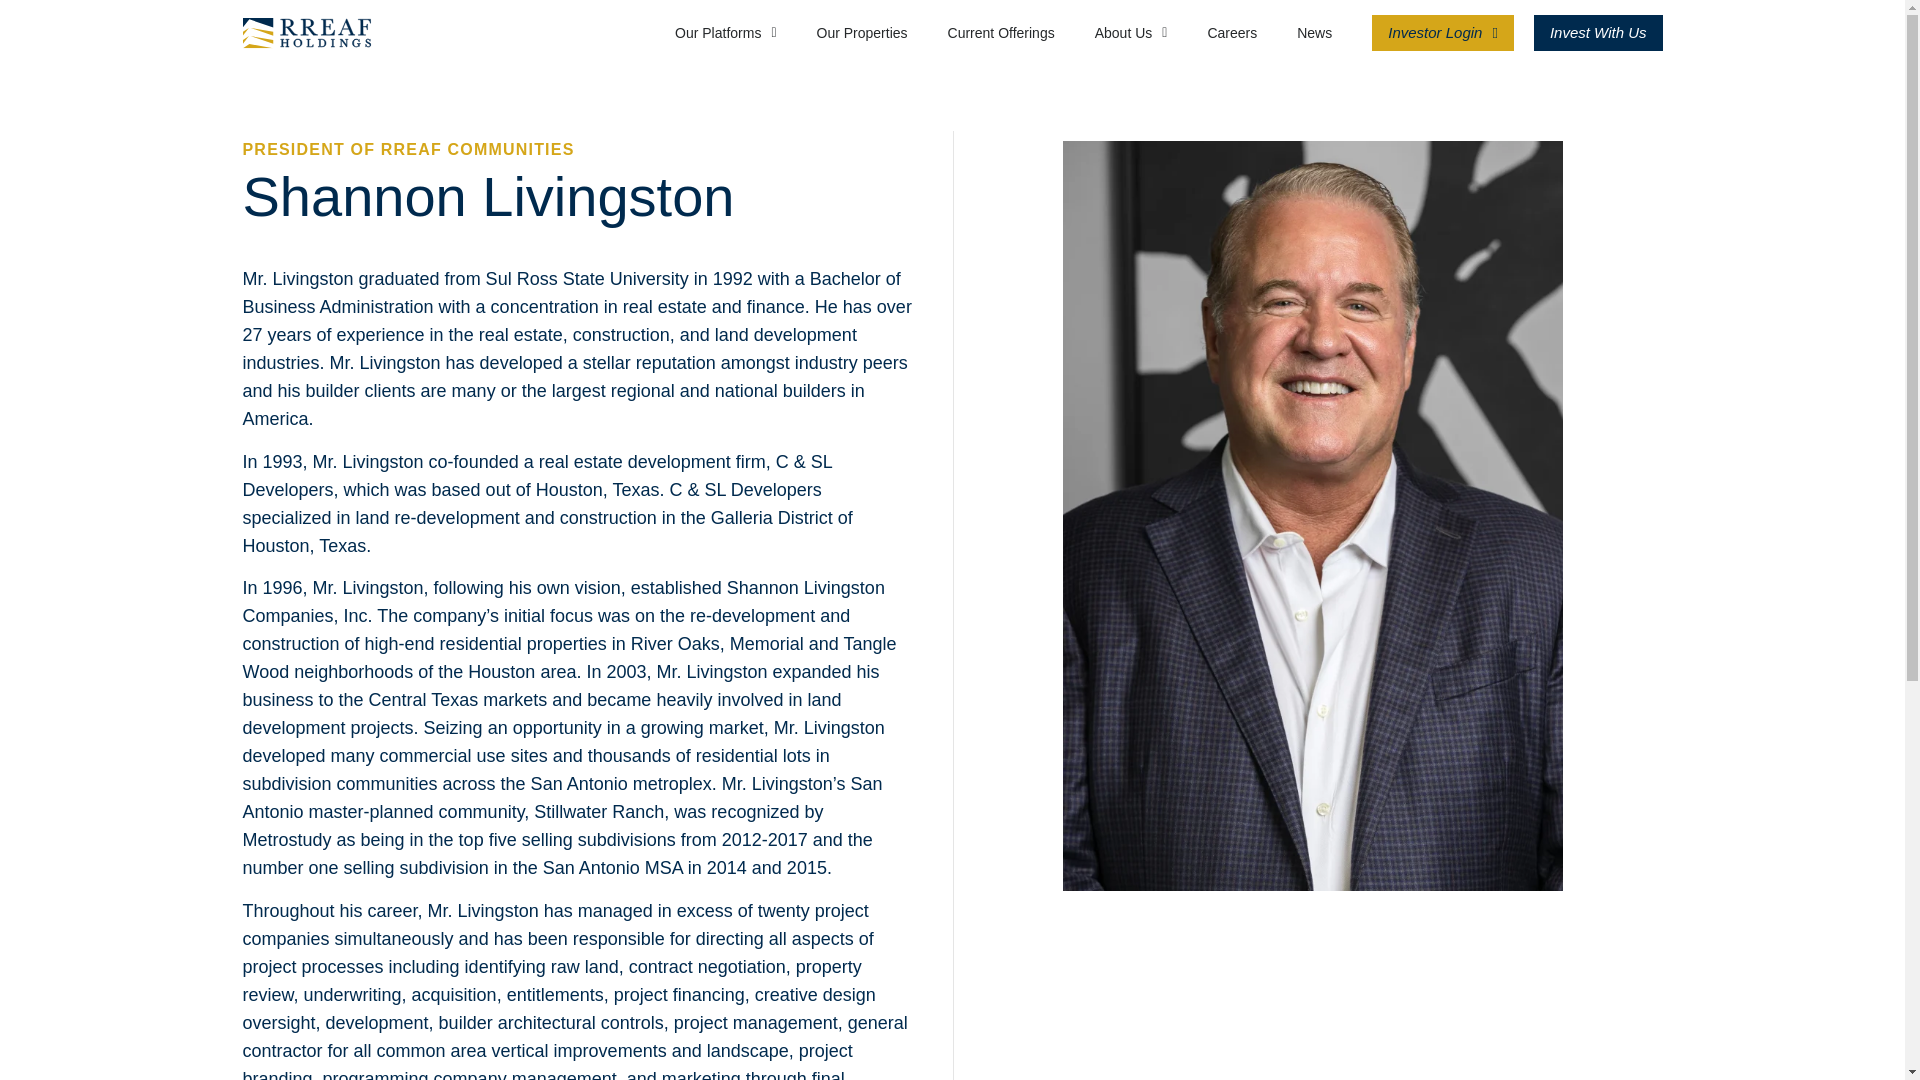 This screenshot has height=1080, width=1920. Describe the element at coordinates (1001, 32) in the screenshot. I see `Current Offerings` at that location.